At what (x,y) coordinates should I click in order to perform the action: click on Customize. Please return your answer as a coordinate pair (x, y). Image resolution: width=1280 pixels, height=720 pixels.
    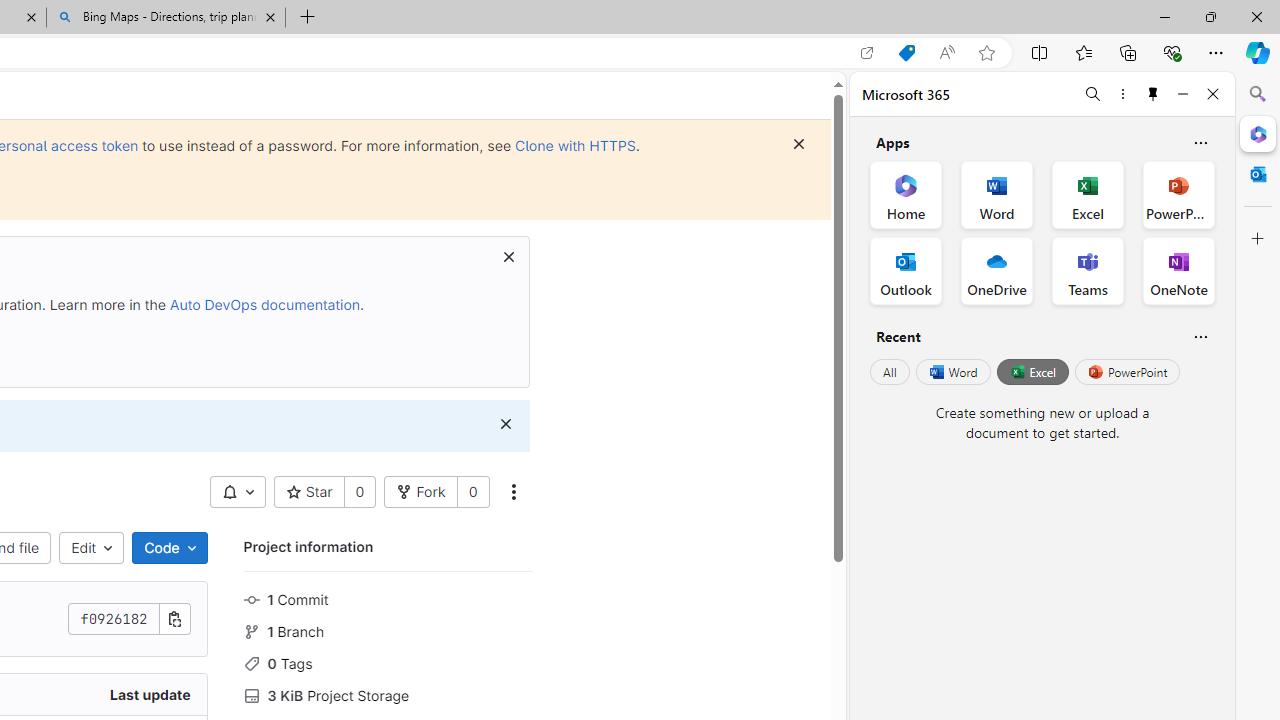
    Looking at the image, I should click on (1258, 239).